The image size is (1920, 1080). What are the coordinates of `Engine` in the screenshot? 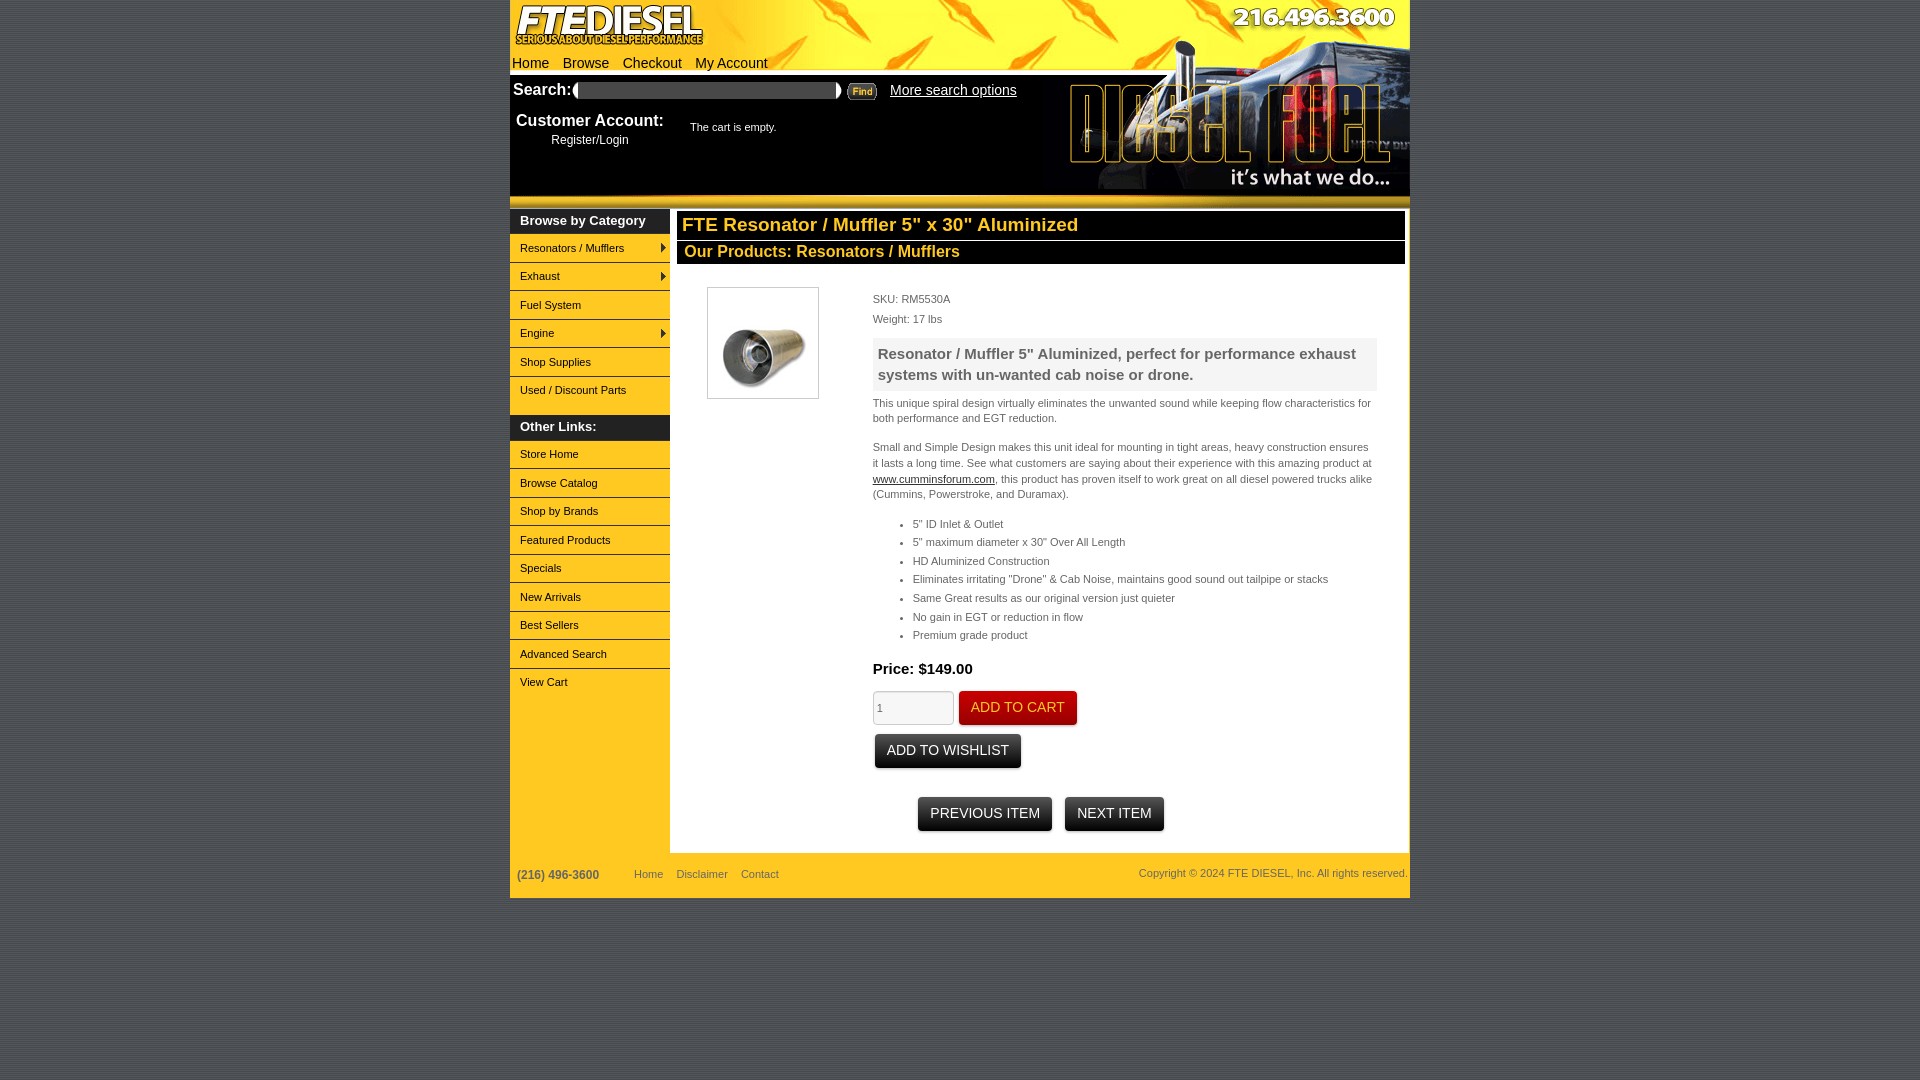 It's located at (590, 332).